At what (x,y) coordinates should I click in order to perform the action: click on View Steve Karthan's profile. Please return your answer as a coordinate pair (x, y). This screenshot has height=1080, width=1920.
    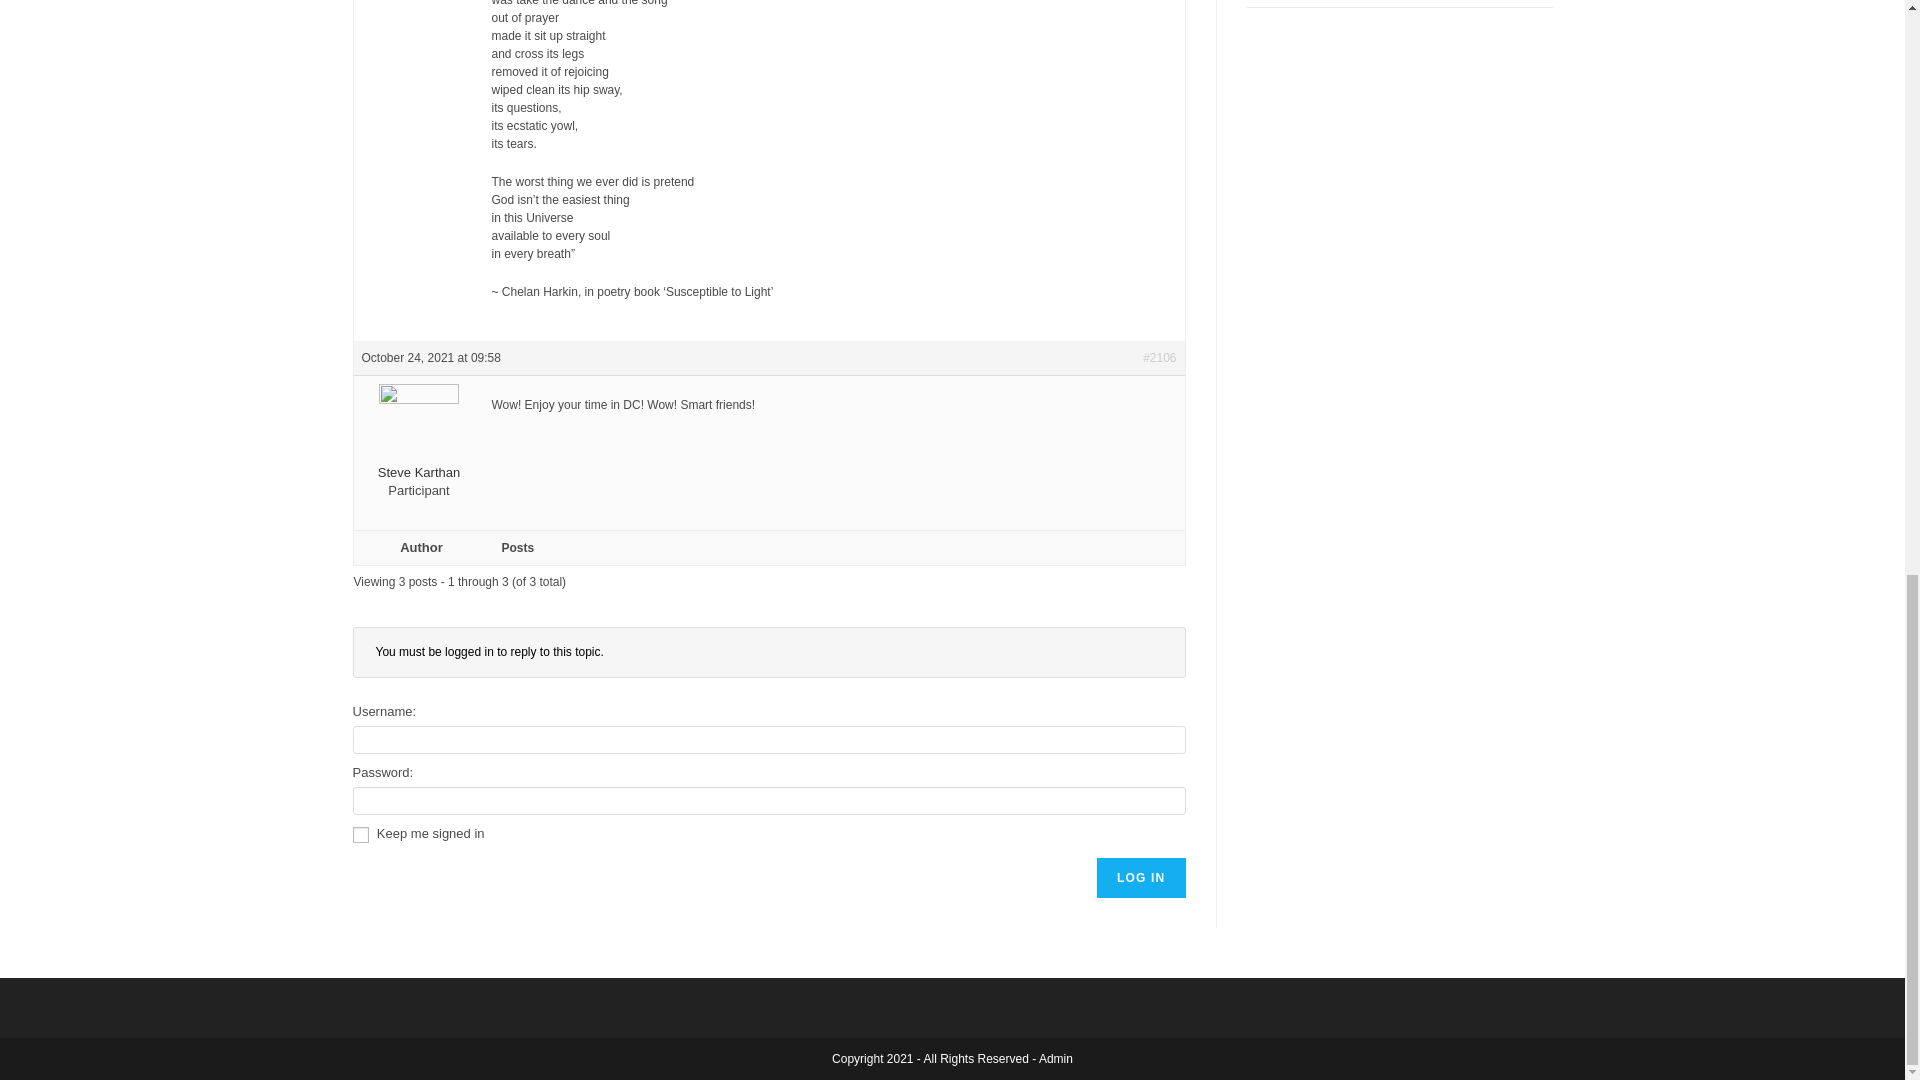
    Looking at the image, I should click on (419, 448).